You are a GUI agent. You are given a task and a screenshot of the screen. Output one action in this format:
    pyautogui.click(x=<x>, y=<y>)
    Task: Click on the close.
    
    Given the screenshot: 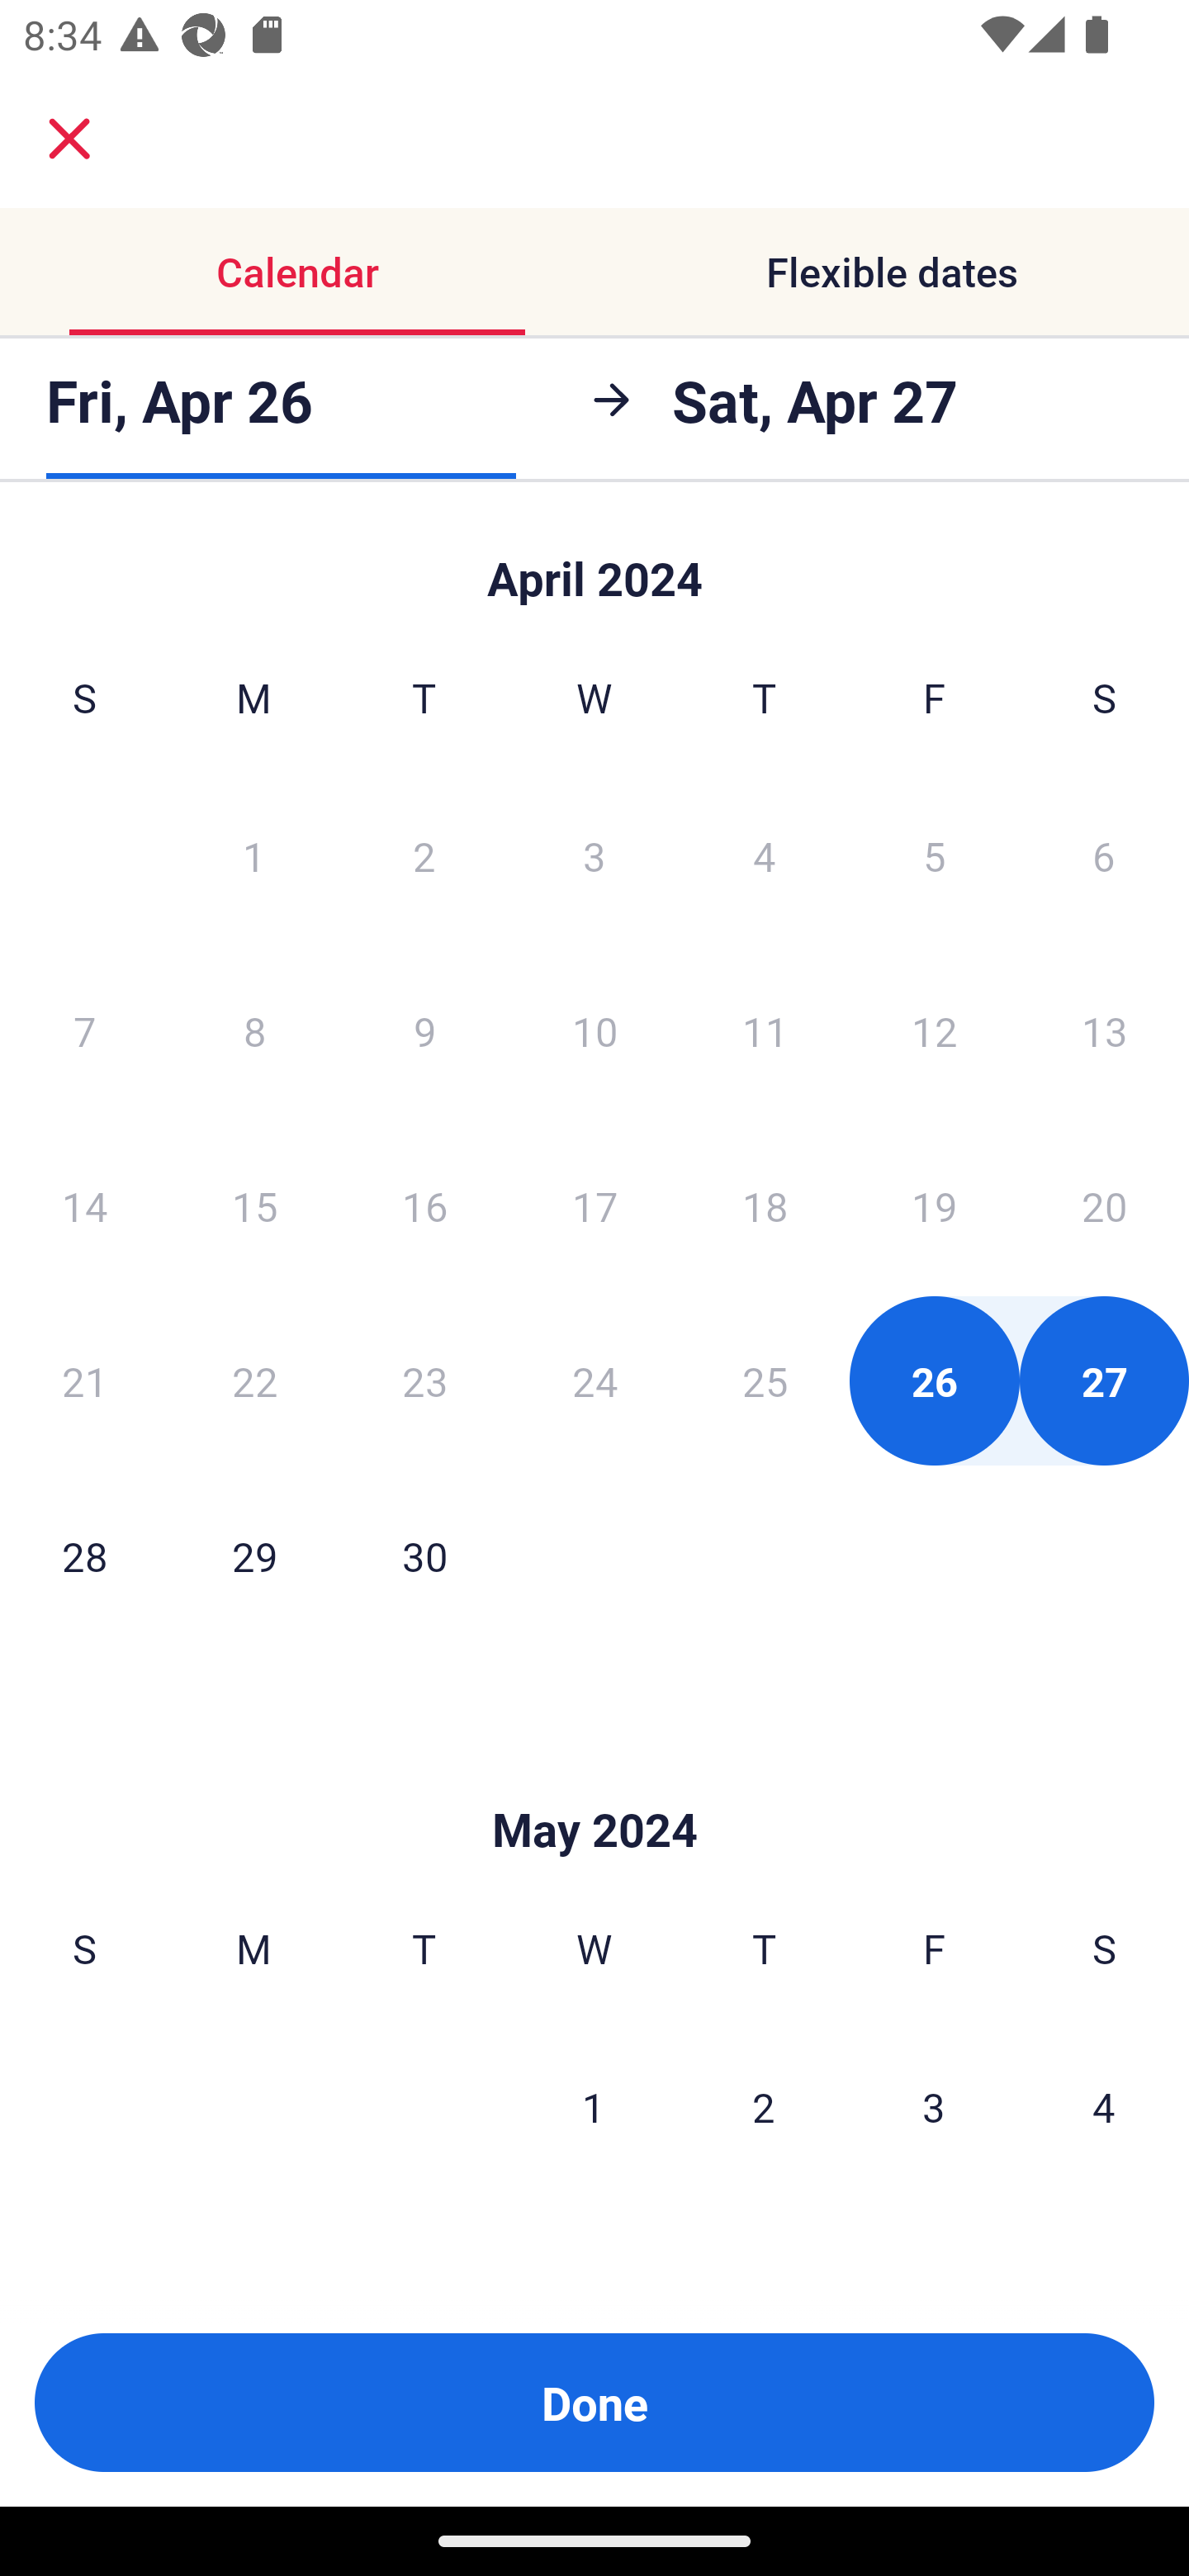 What is the action you would take?
    pyautogui.click(x=69, y=139)
    